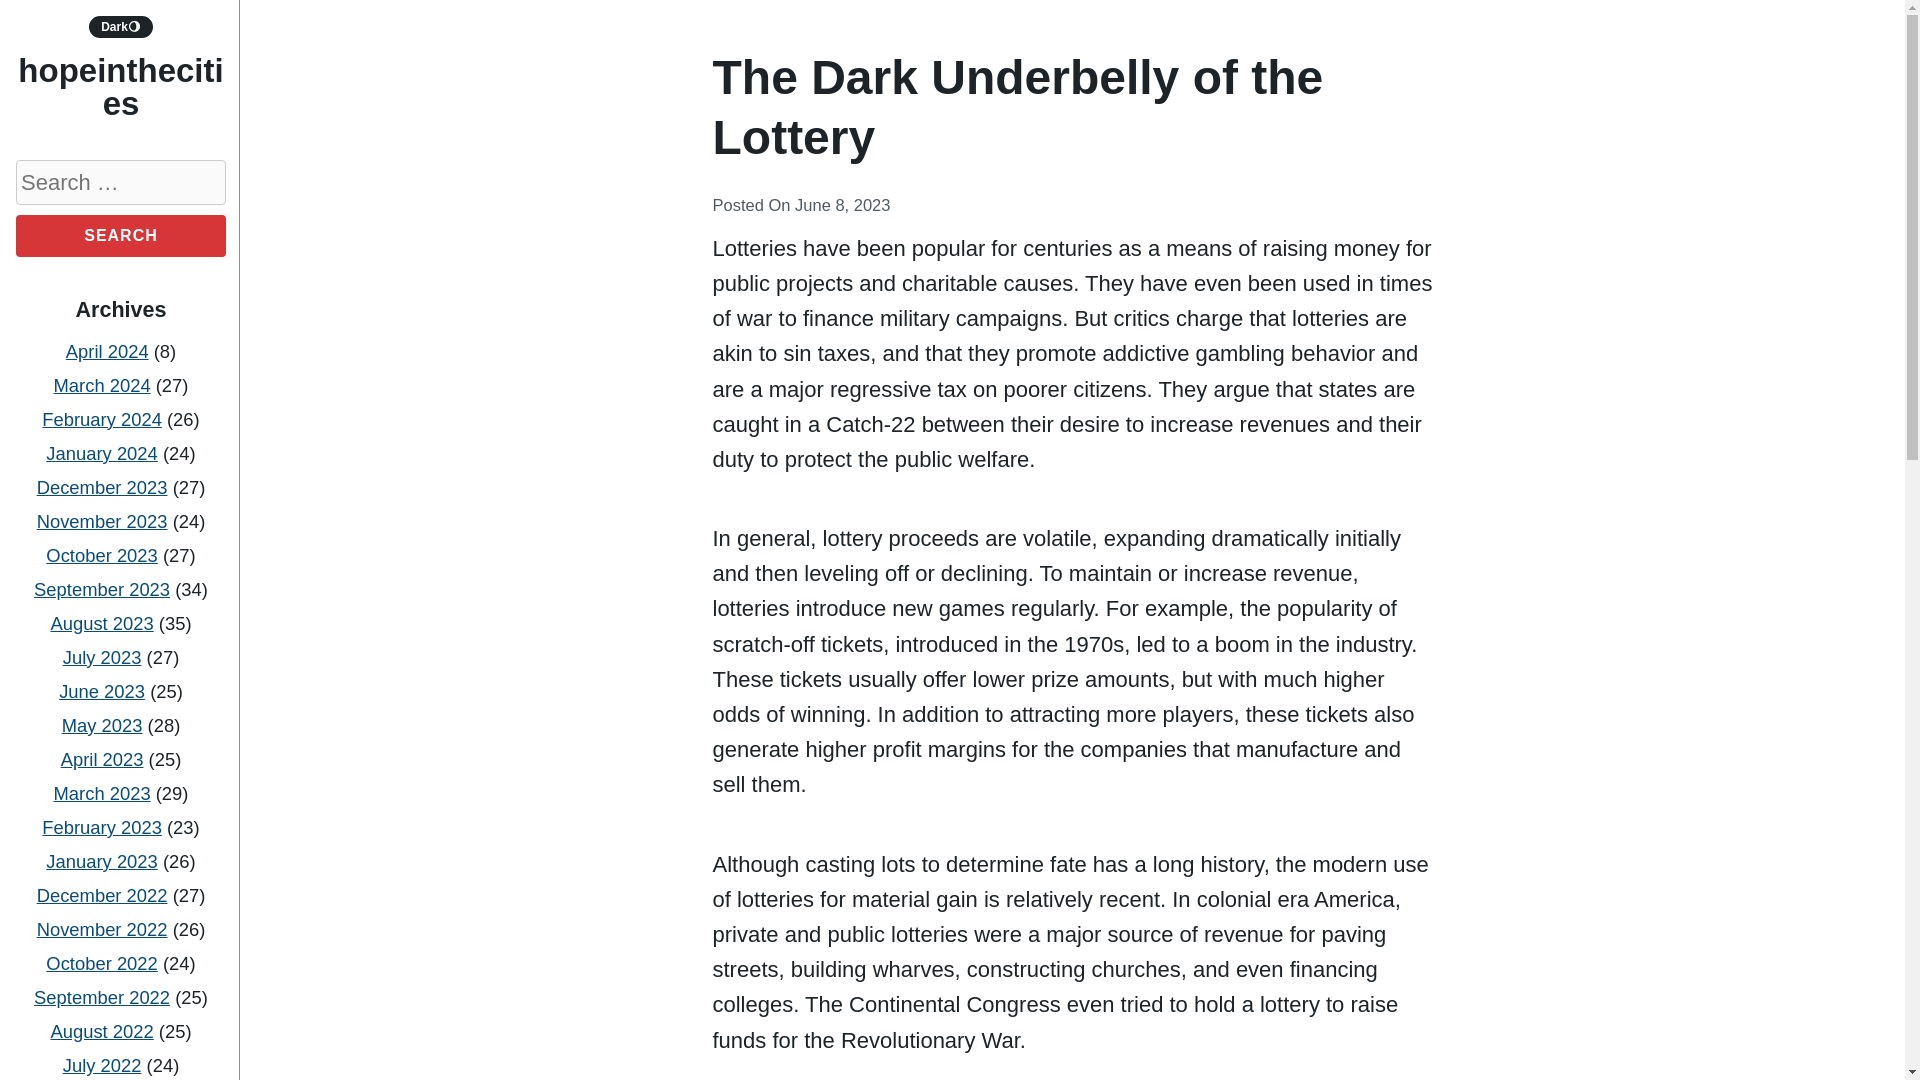 The height and width of the screenshot is (1080, 1920). Describe the element at coordinates (102, 760) in the screenshot. I see `April 2023` at that location.